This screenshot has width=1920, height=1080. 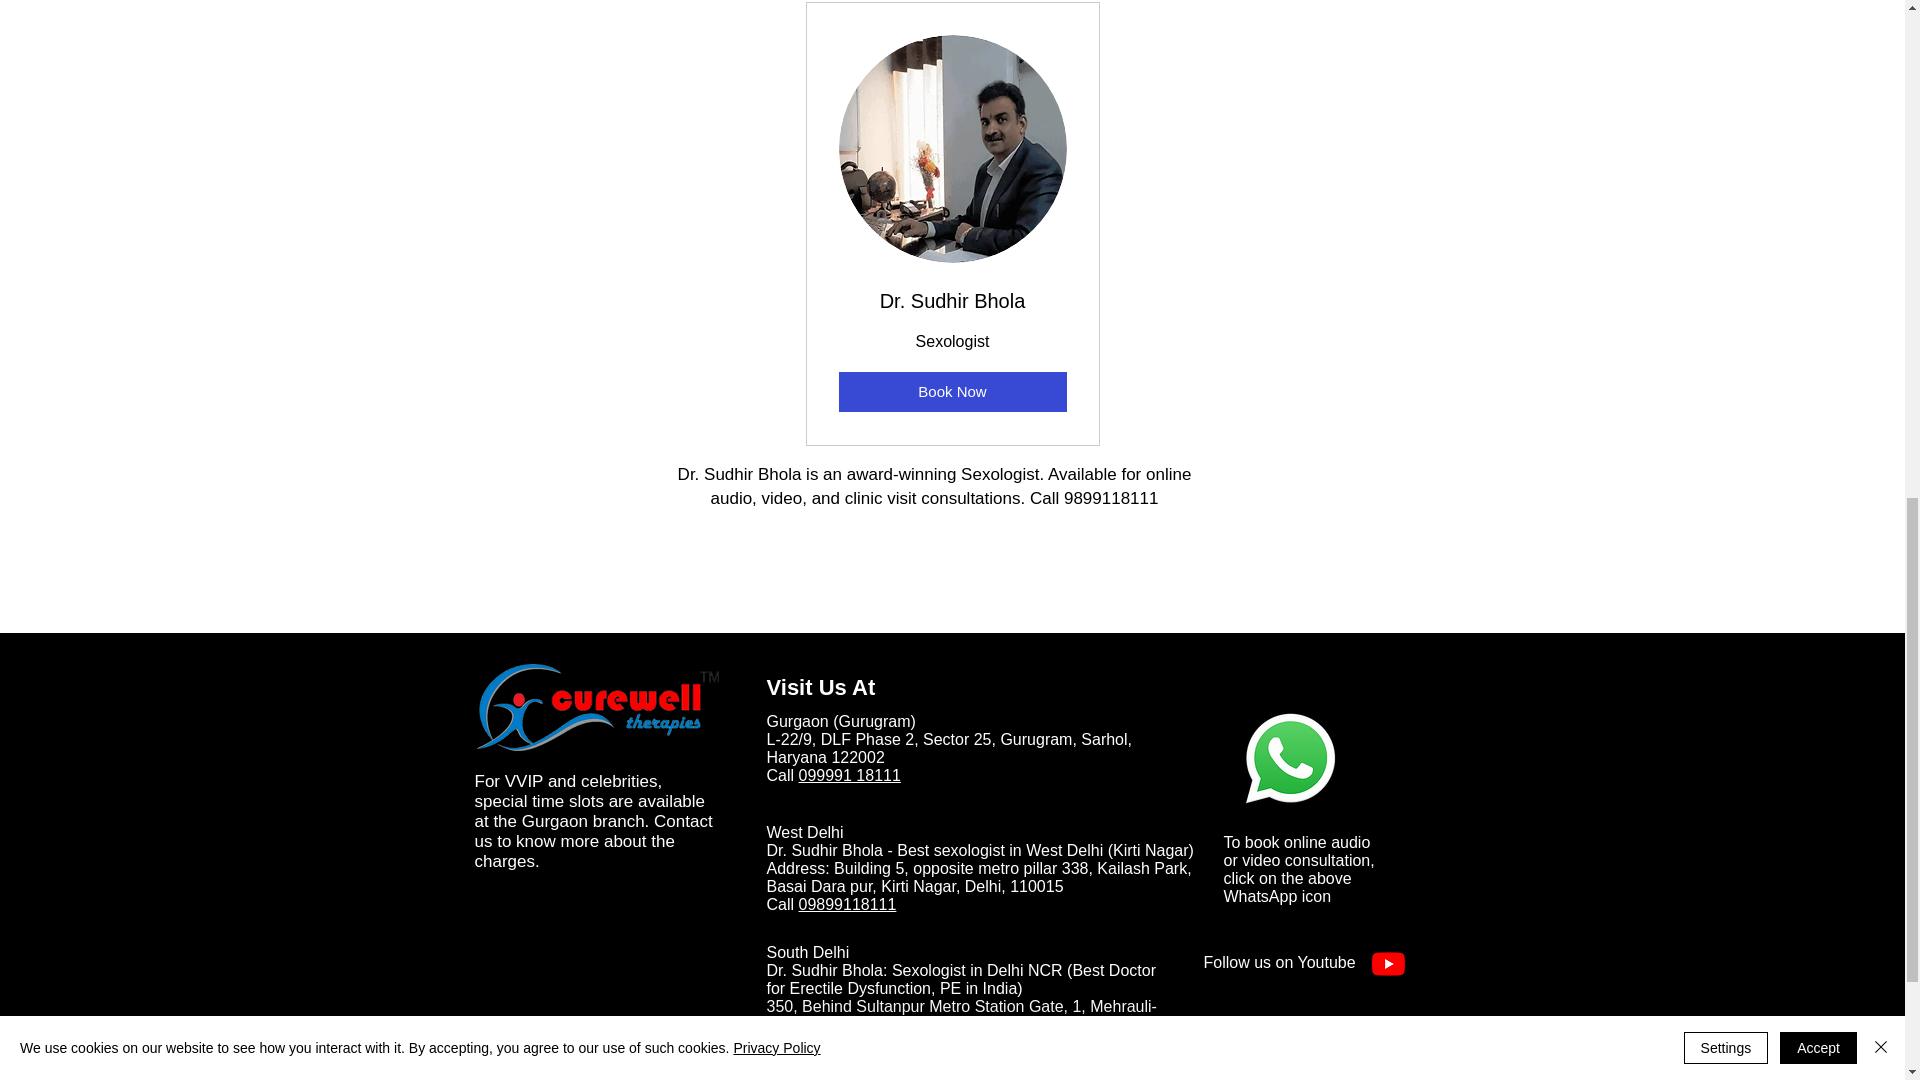 I want to click on 09899118111, so click(x=847, y=904).